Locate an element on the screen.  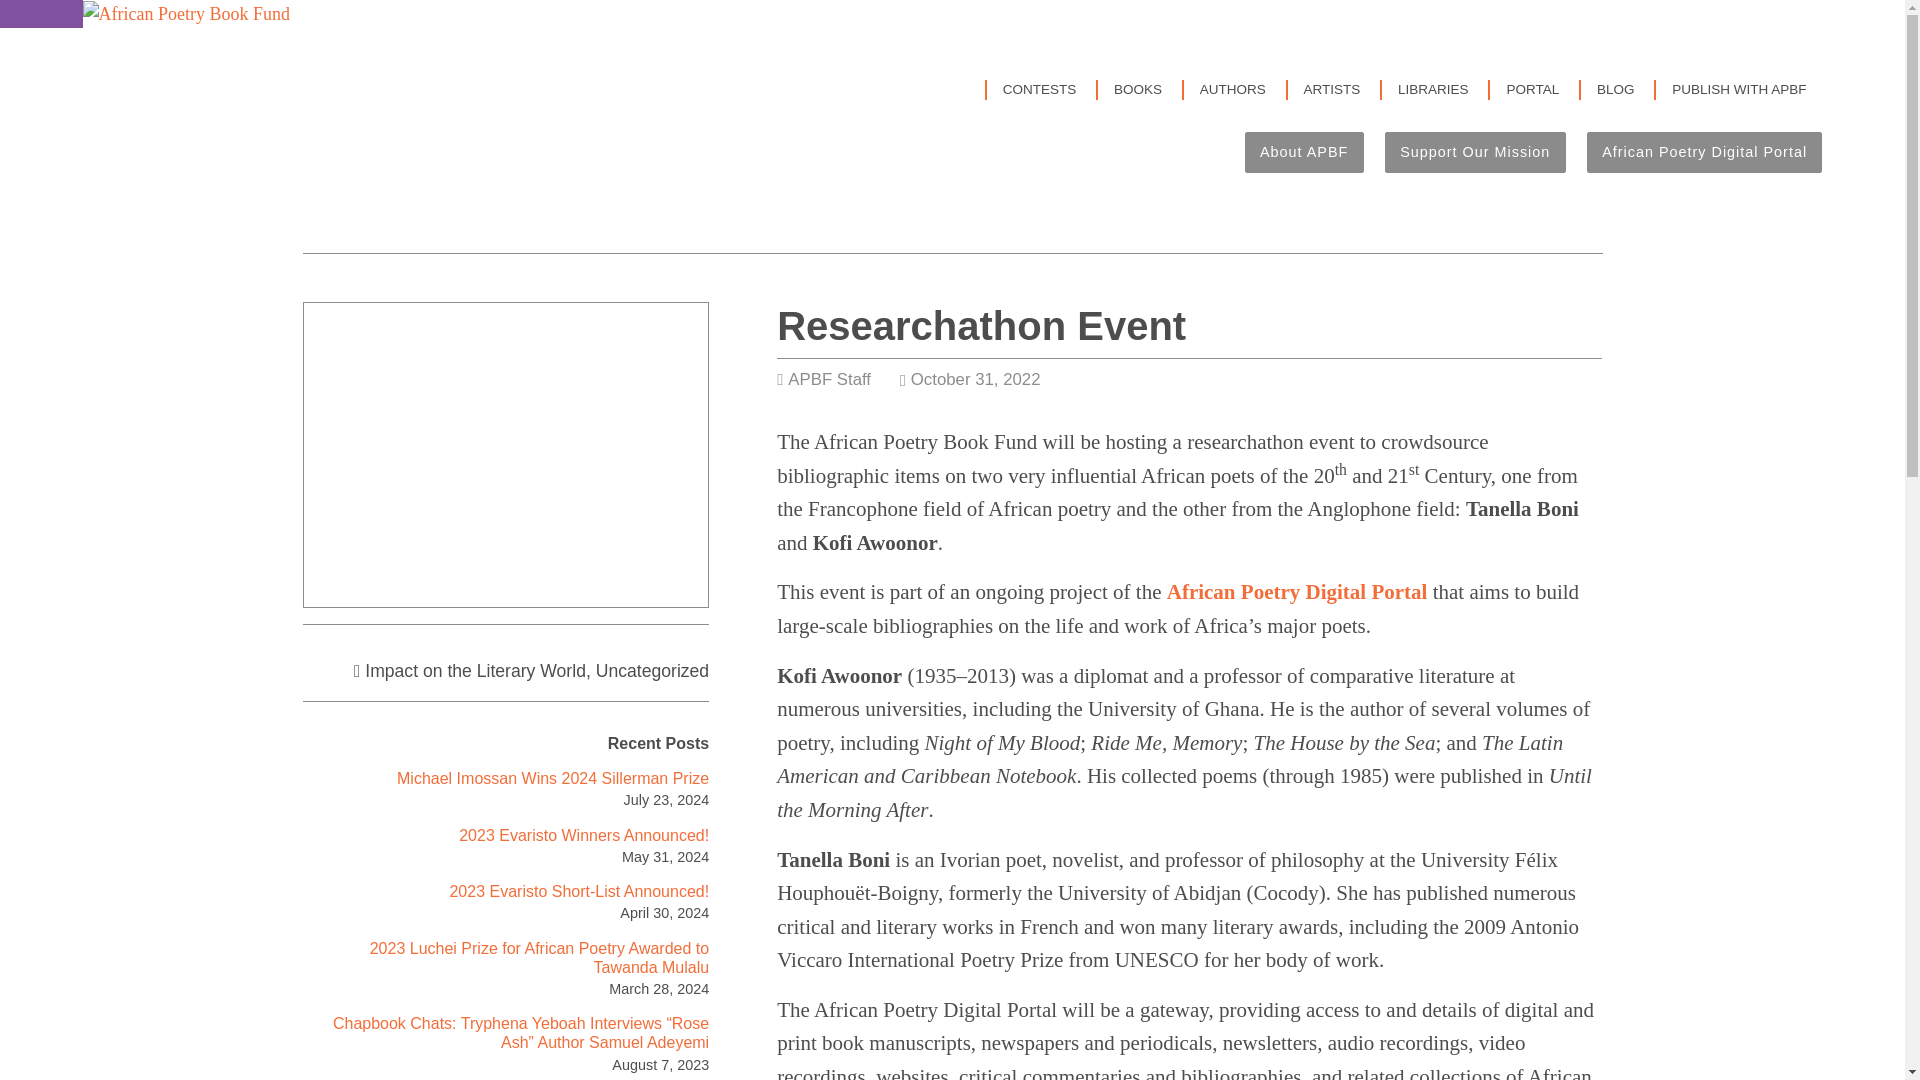
PUBLISH WITH APBF is located at coordinates (1739, 90).